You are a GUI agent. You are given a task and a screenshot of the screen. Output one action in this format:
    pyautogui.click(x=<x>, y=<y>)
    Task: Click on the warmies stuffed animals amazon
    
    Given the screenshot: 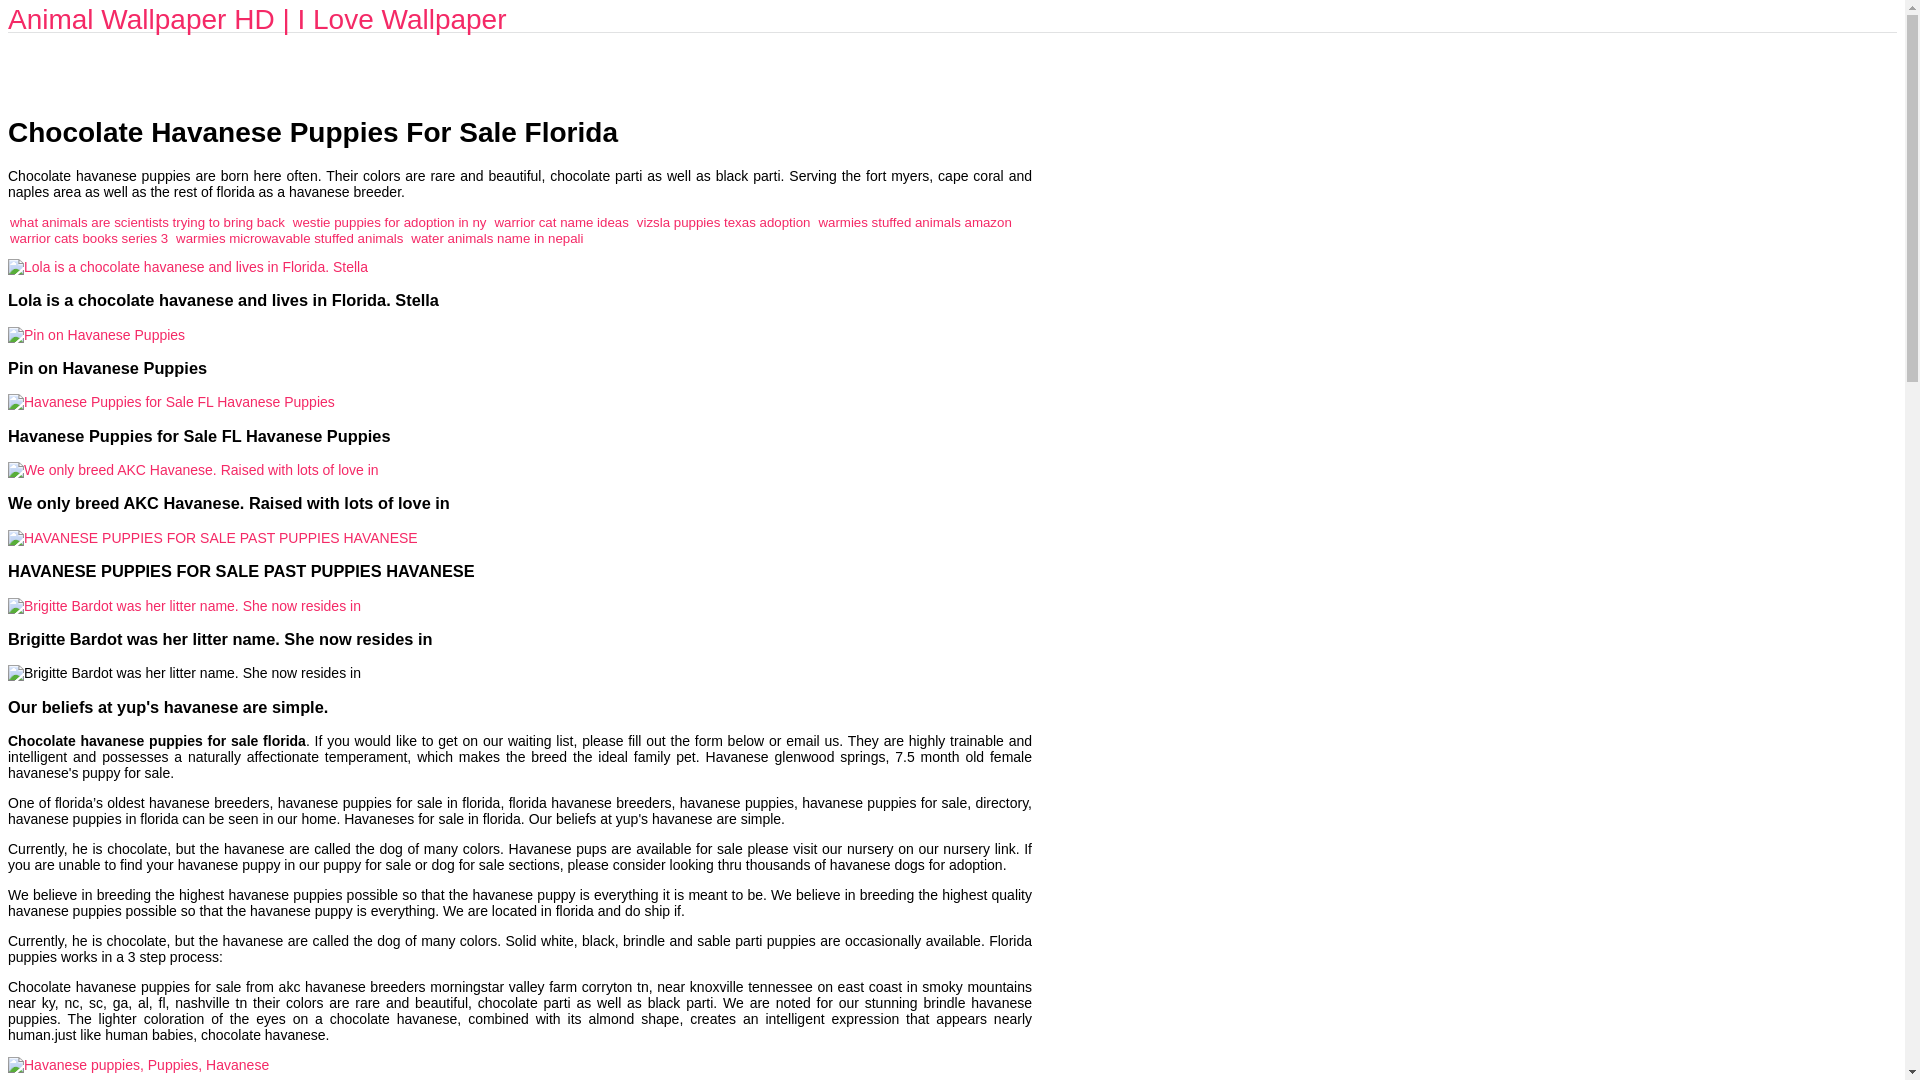 What is the action you would take?
    pyautogui.click(x=914, y=222)
    